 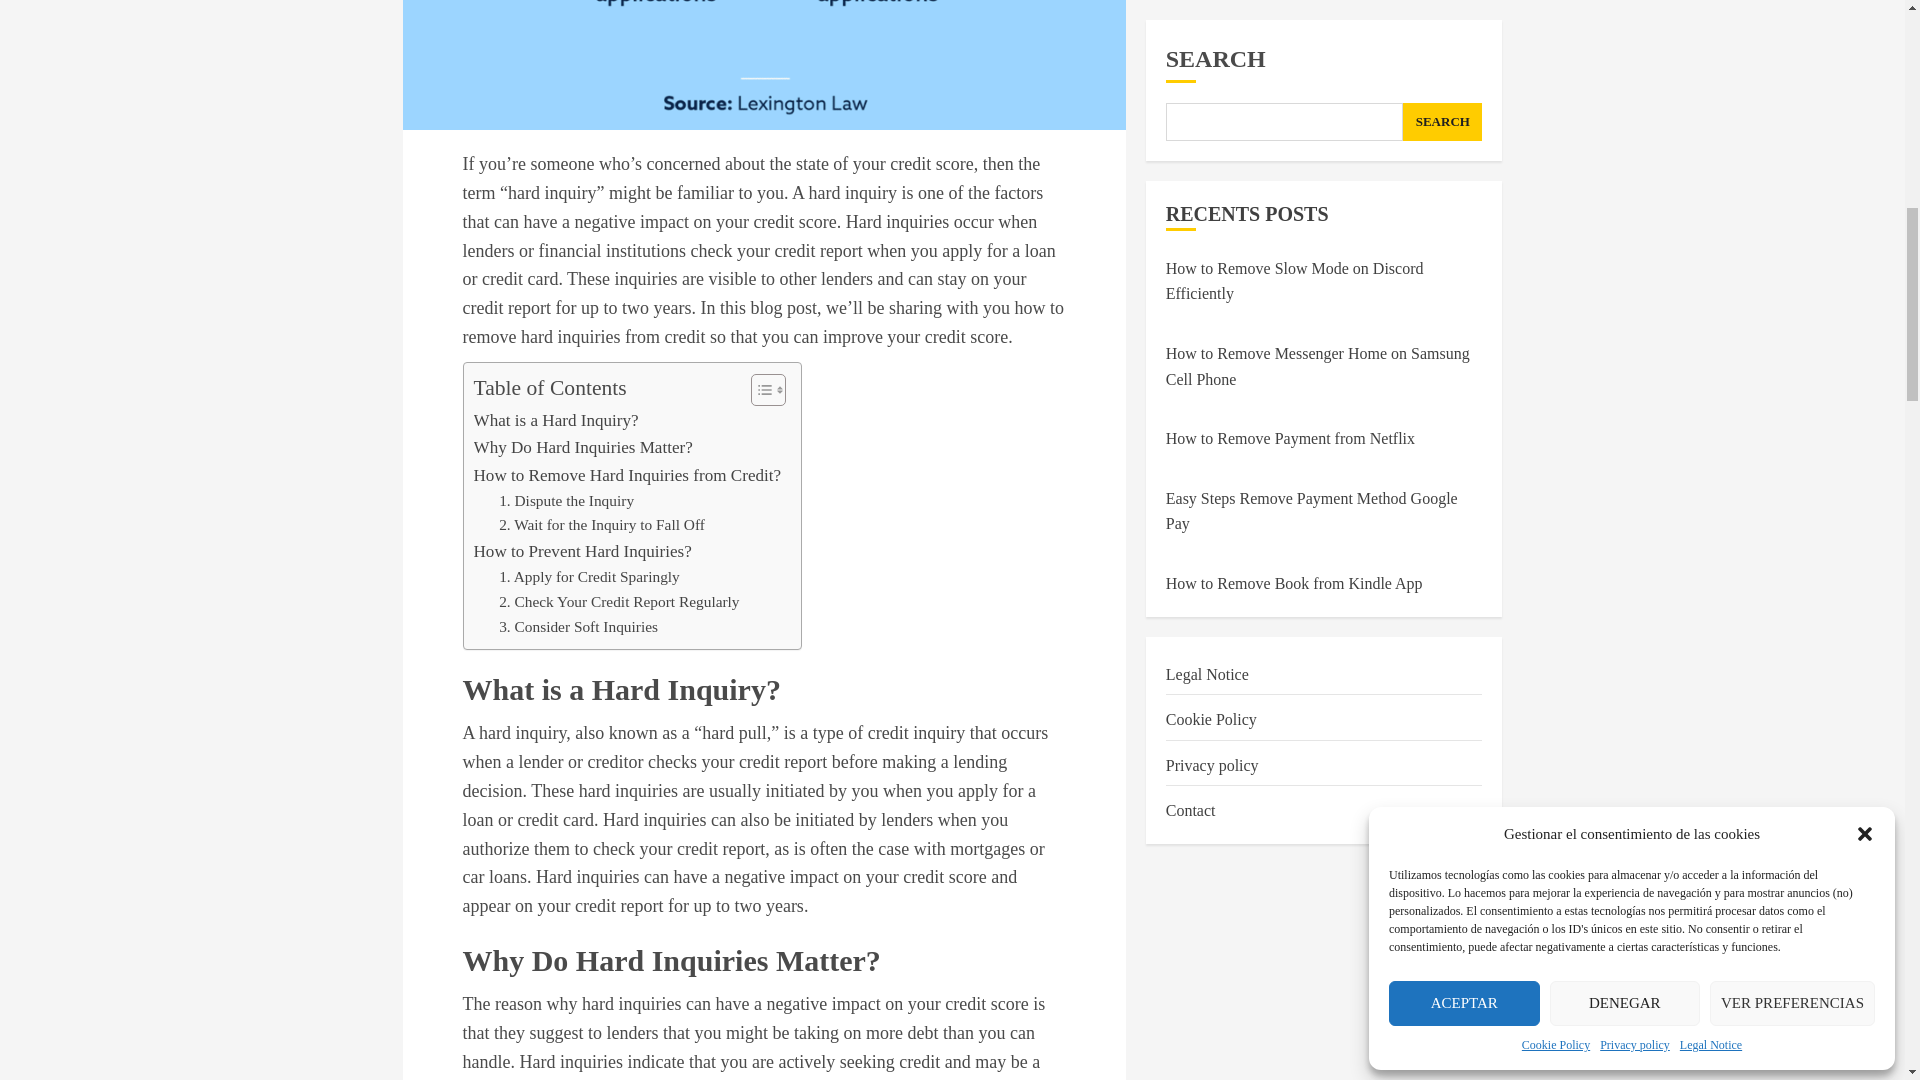 I want to click on How to Remove Hard Inquiries from Credit?, so click(x=628, y=476).